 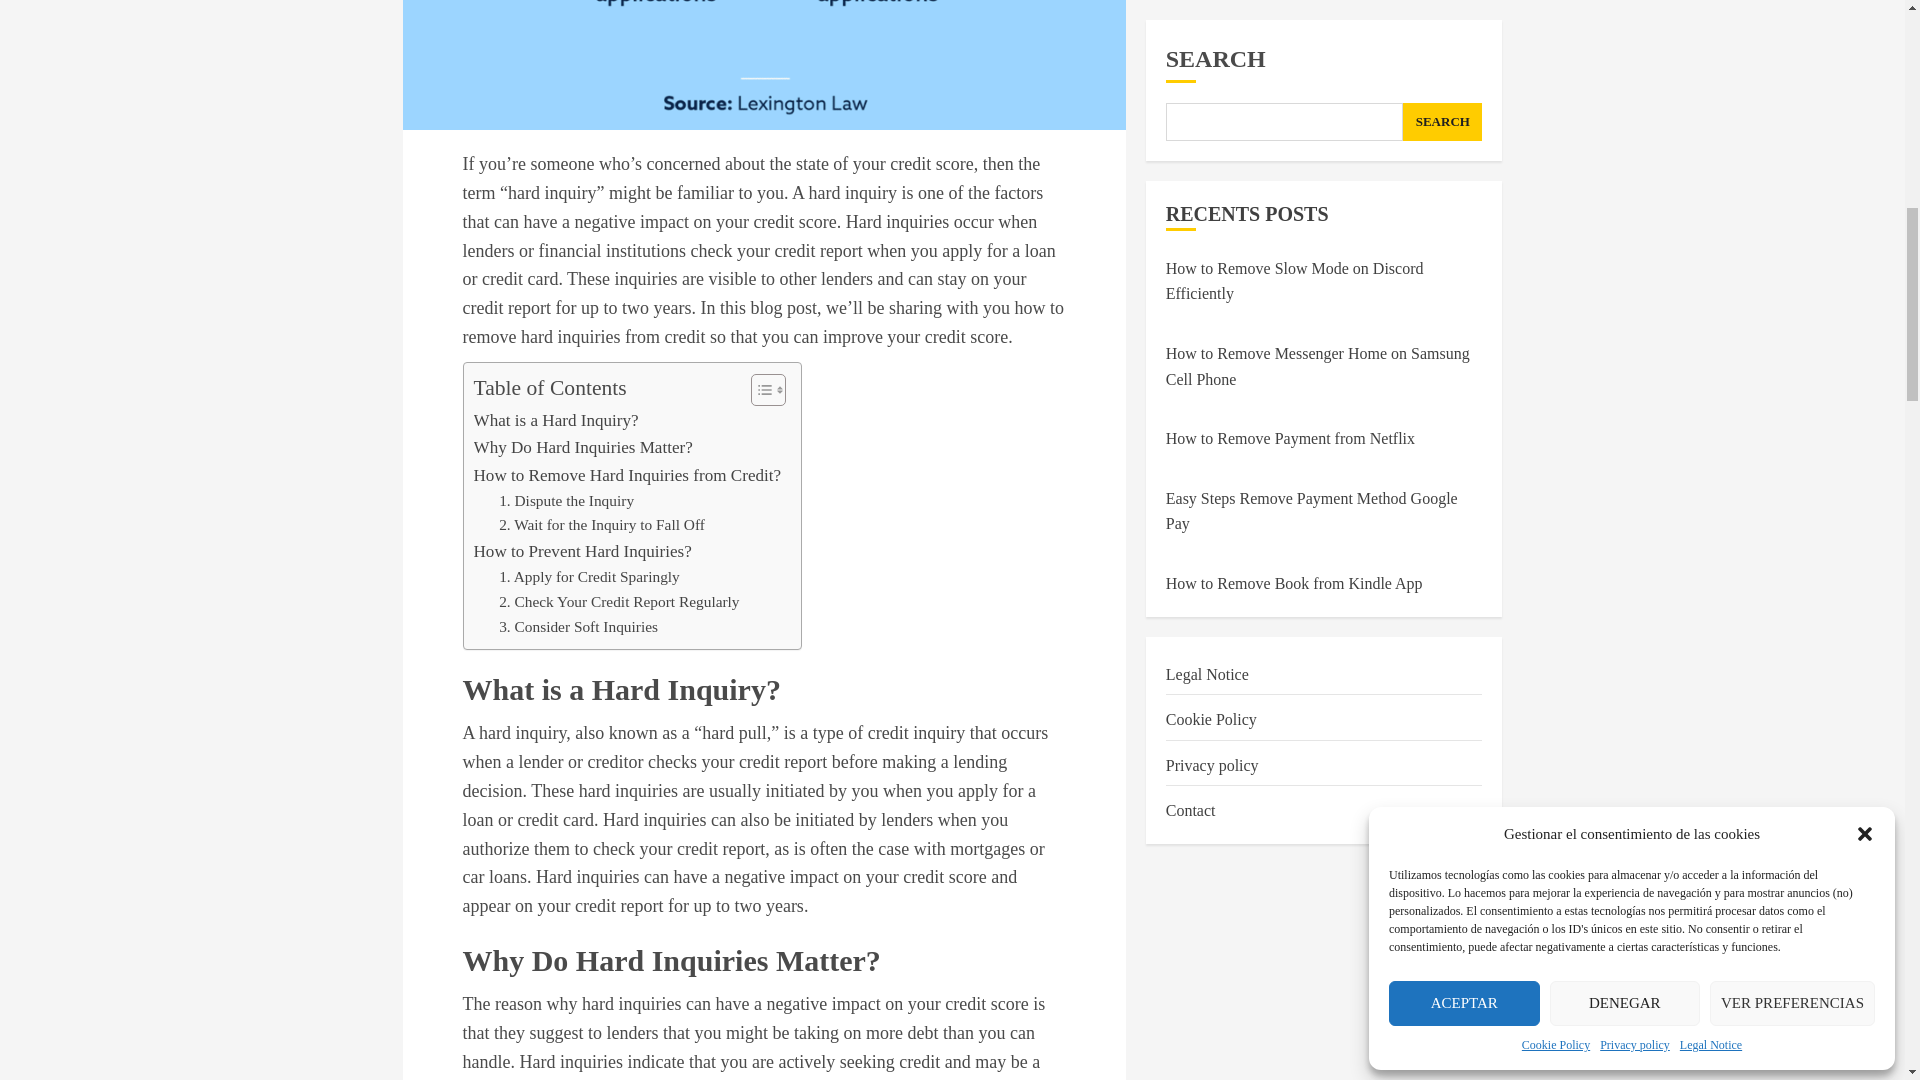 I want to click on How to Remove Hard Inquiries from Credit?, so click(x=628, y=476).